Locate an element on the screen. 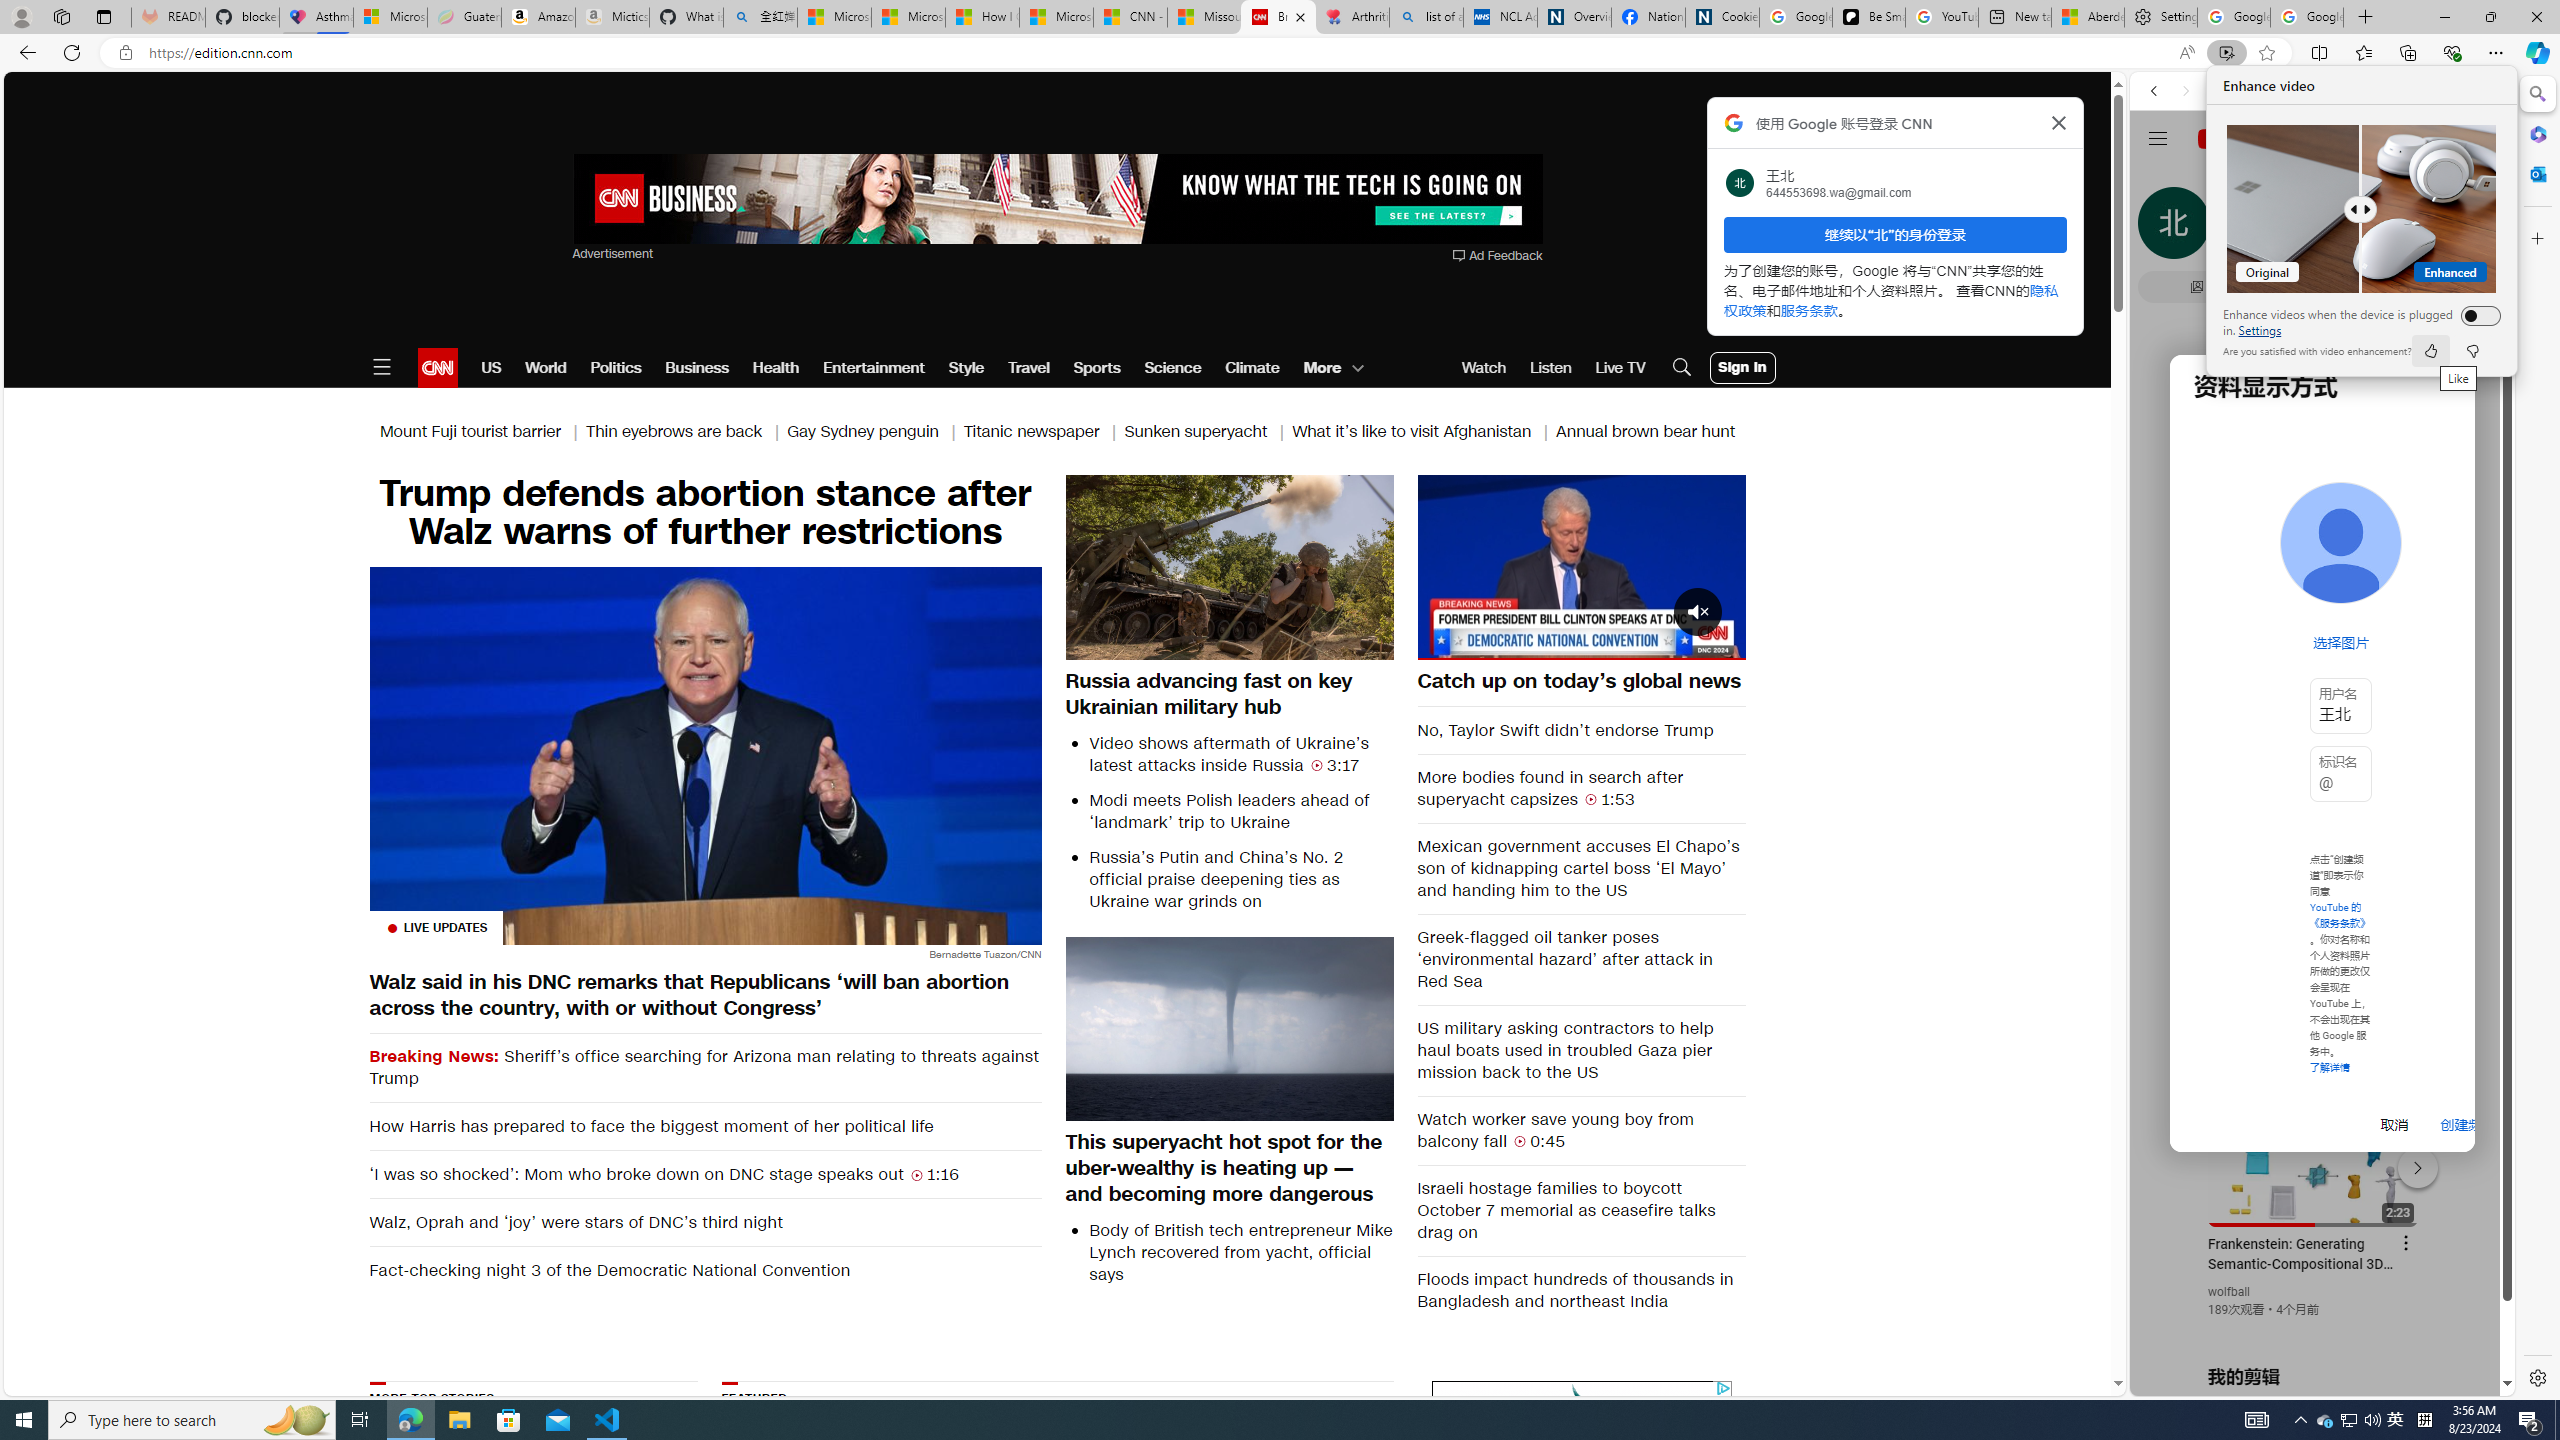 Image resolution: width=2560 pixels, height=1440 pixels. AutomationID: bg3 is located at coordinates (1285, 1500).